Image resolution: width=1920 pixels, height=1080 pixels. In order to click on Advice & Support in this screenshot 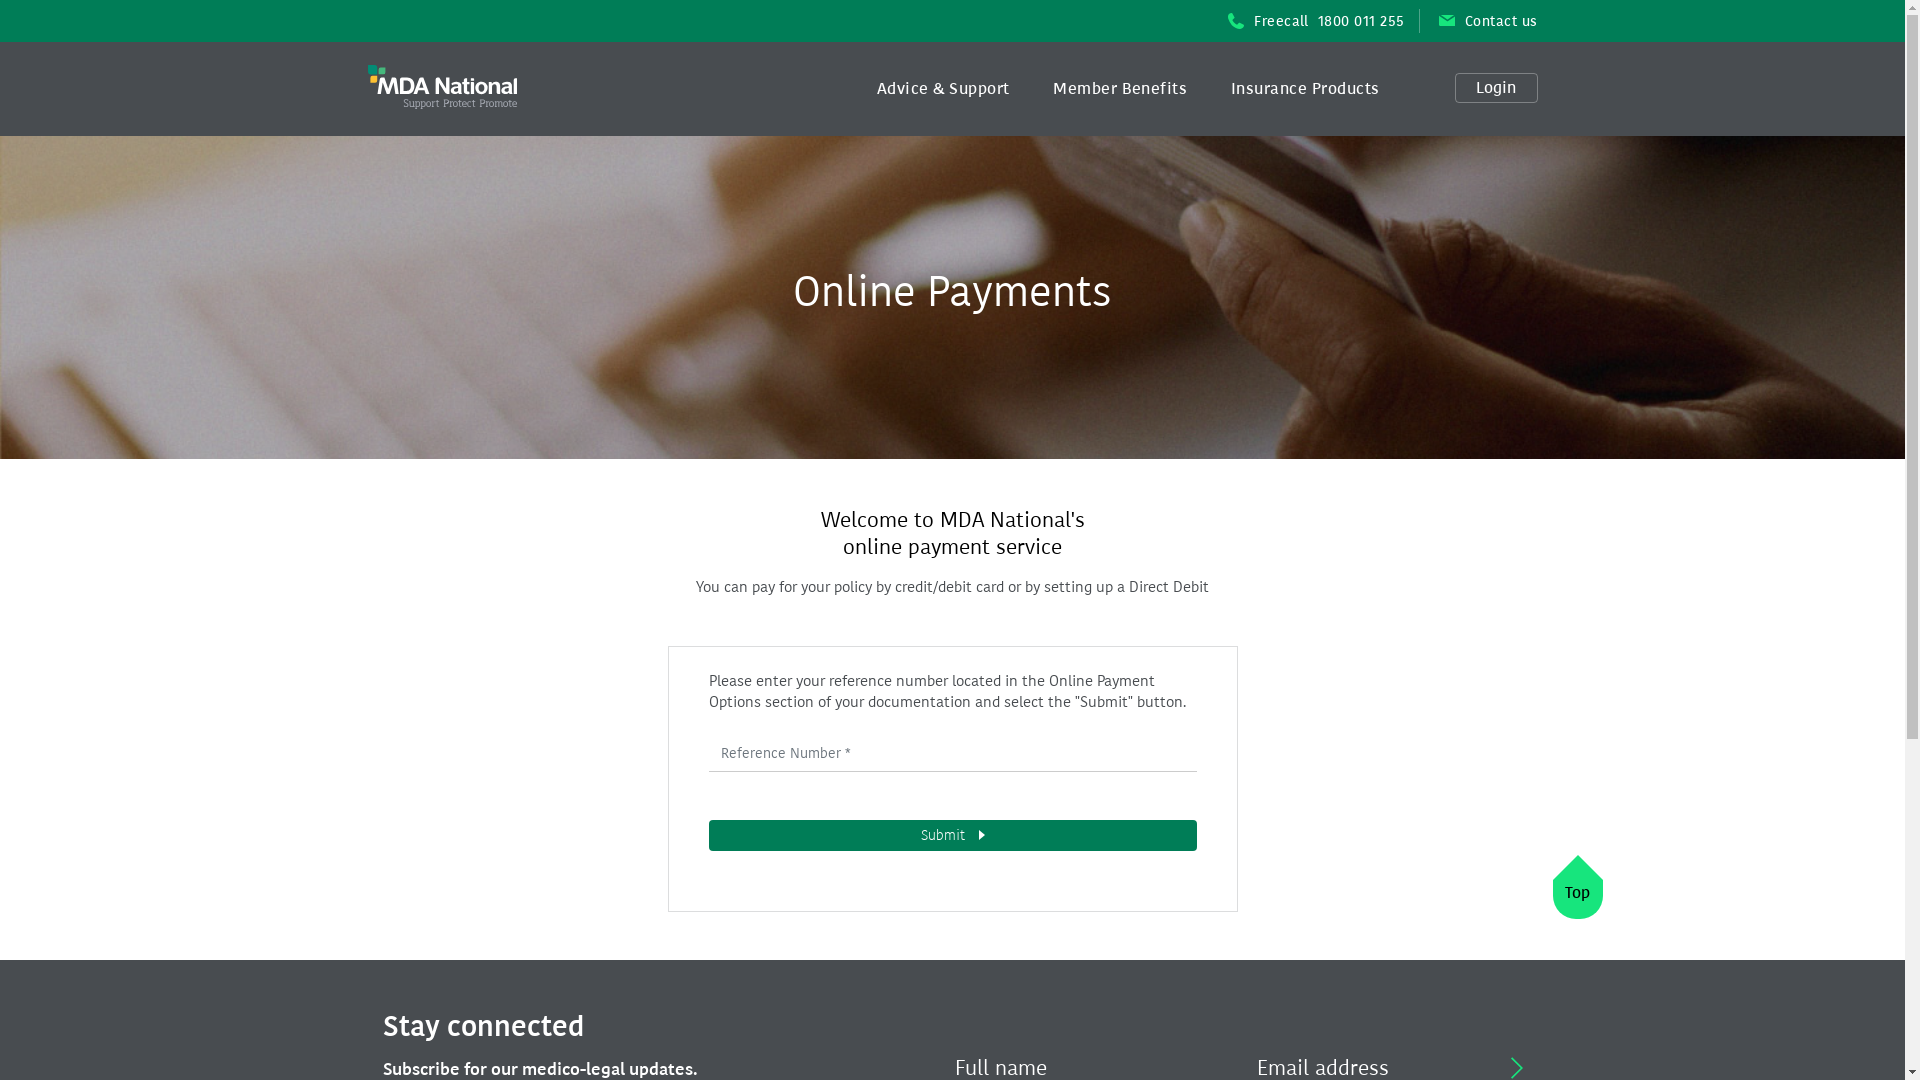, I will do `click(943, 89)`.